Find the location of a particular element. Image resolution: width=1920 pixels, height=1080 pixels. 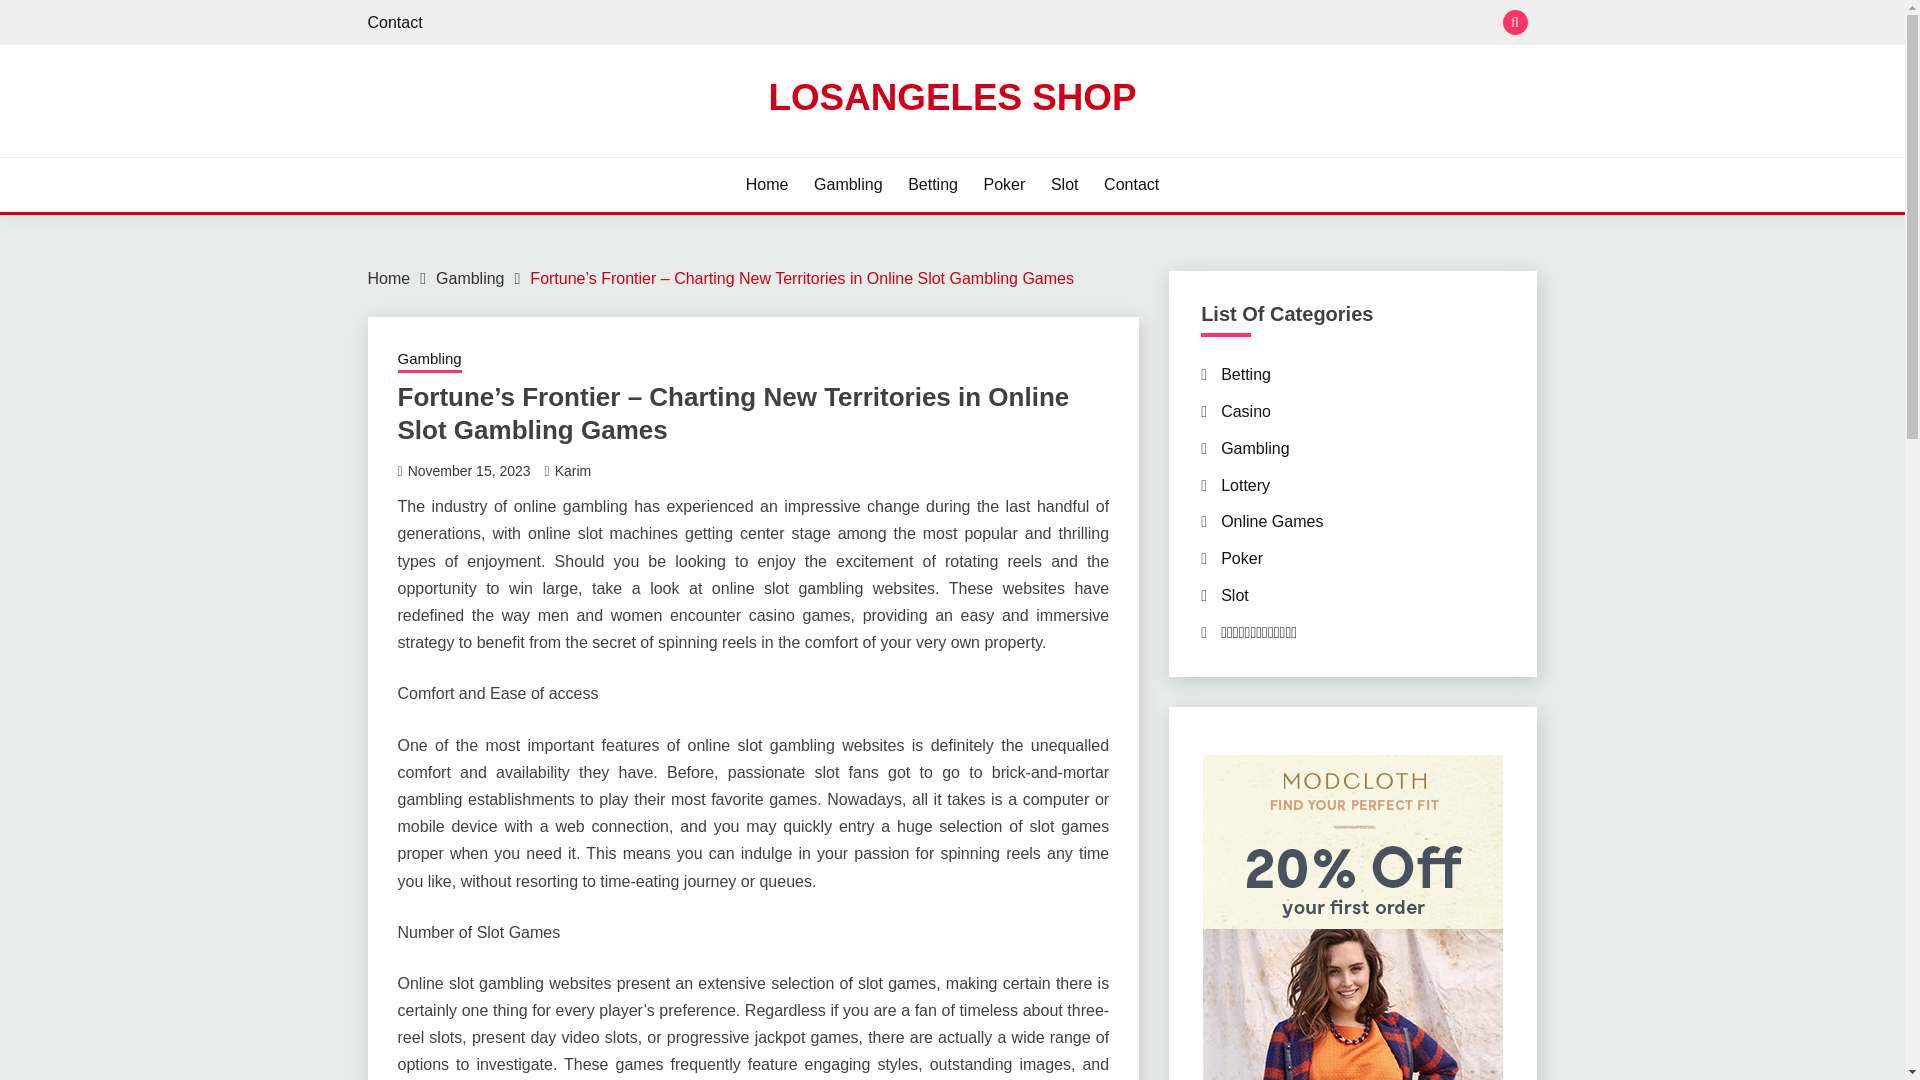

Search is located at coordinates (1098, 24).